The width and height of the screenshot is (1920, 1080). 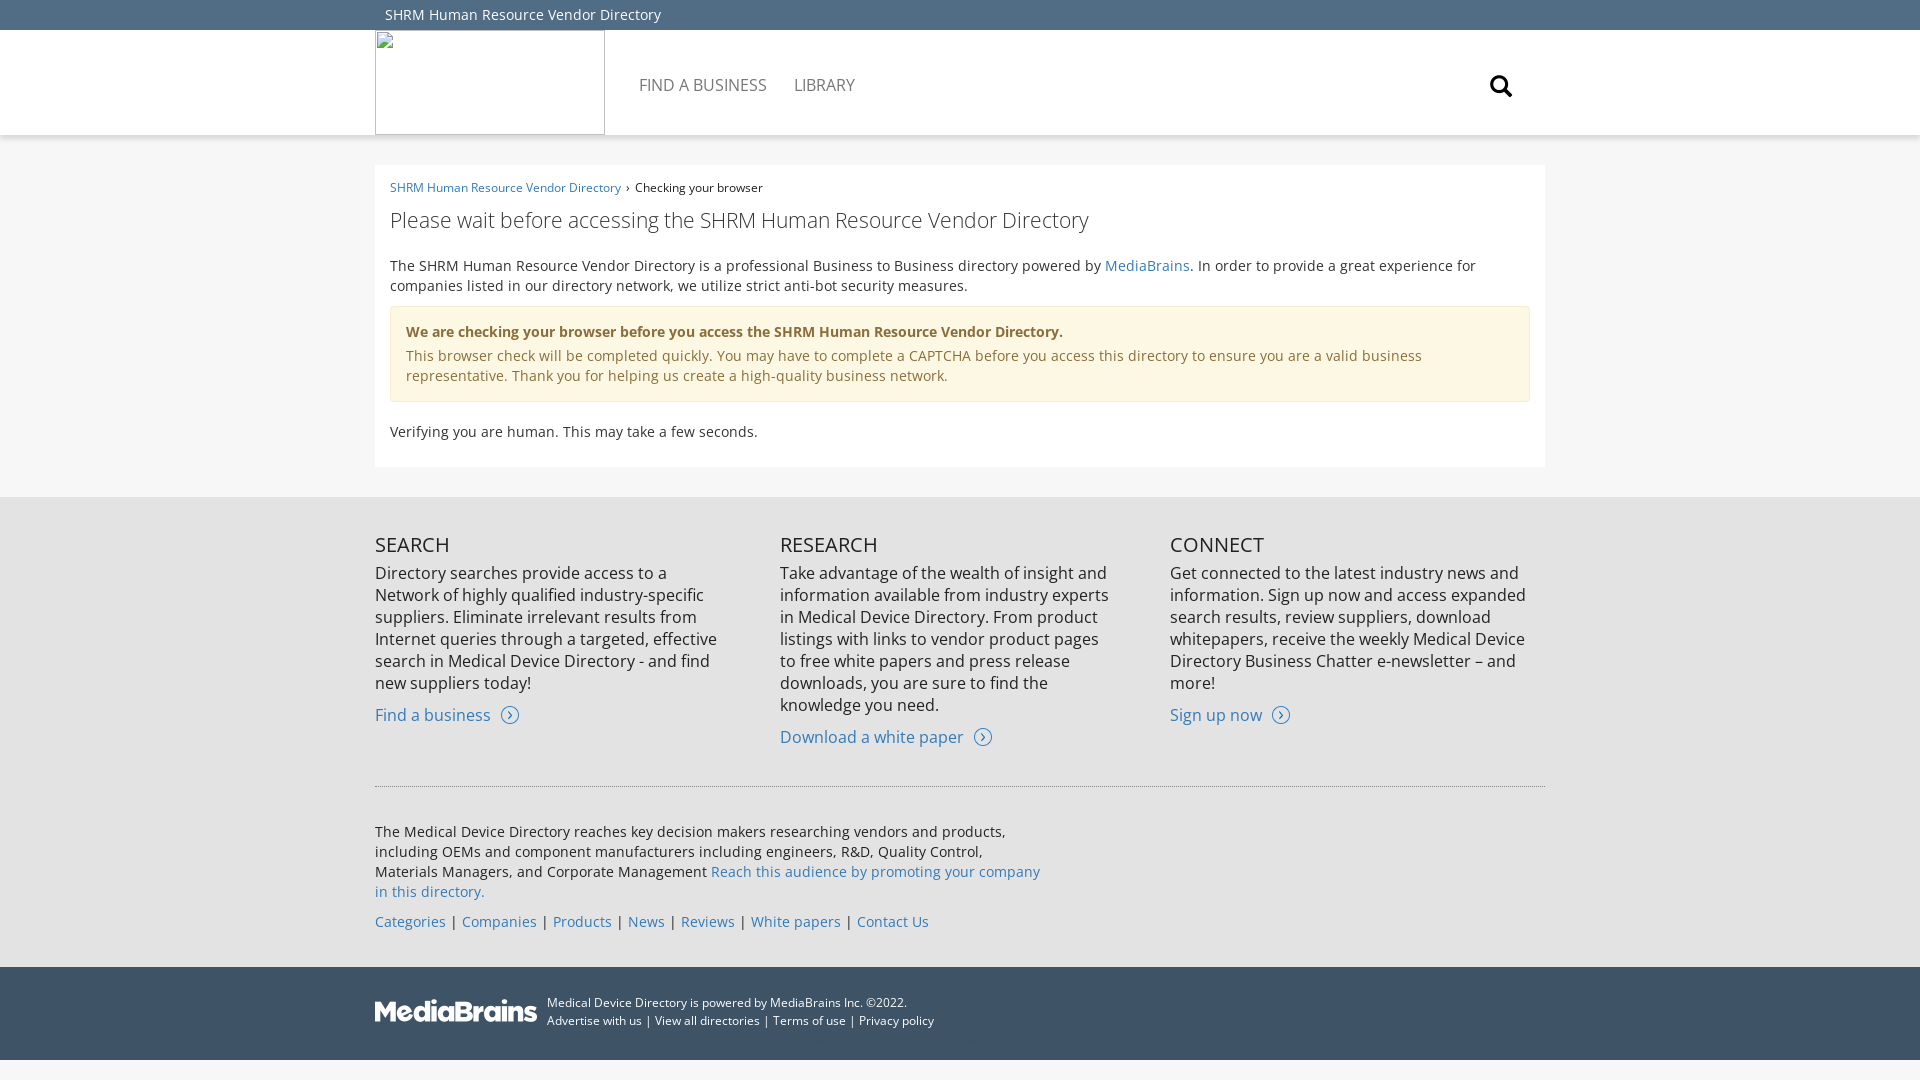 I want to click on Categories, so click(x=410, y=920).